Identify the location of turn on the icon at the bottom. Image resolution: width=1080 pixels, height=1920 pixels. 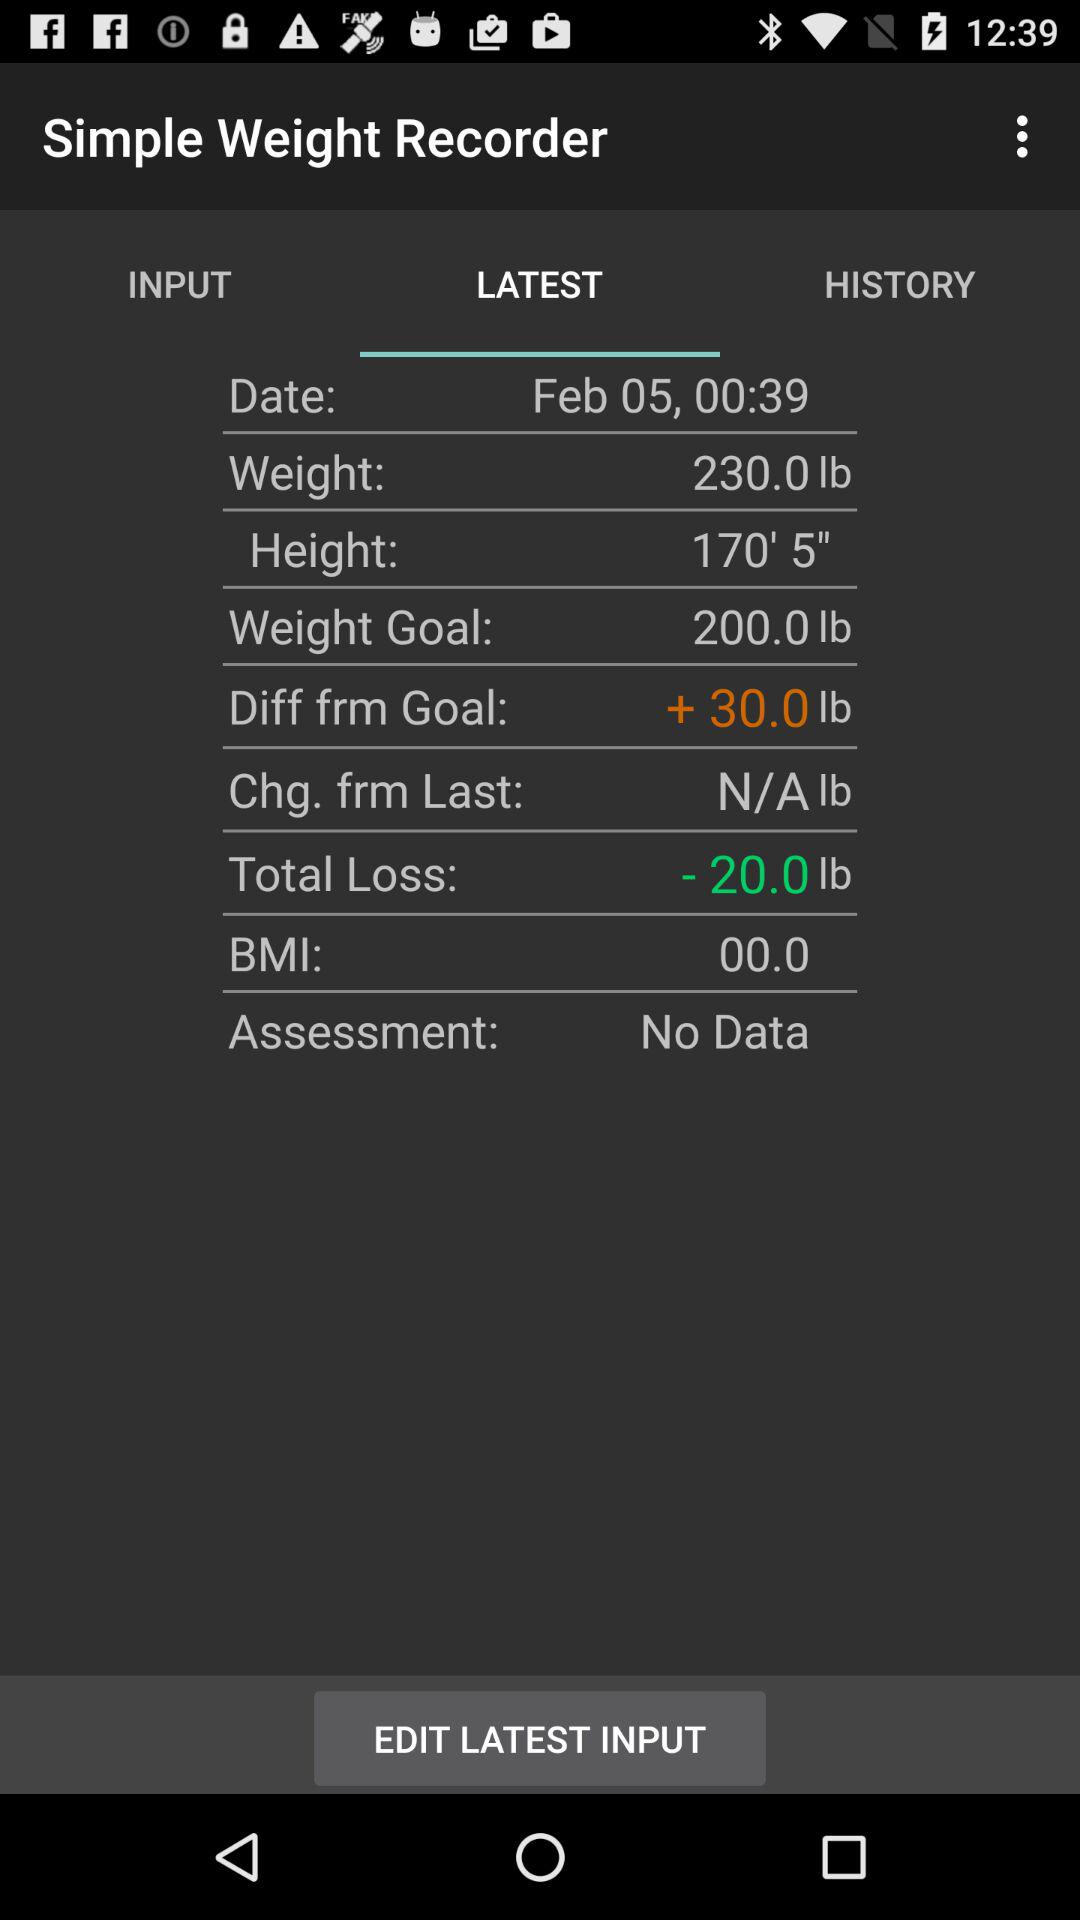
(540, 1734).